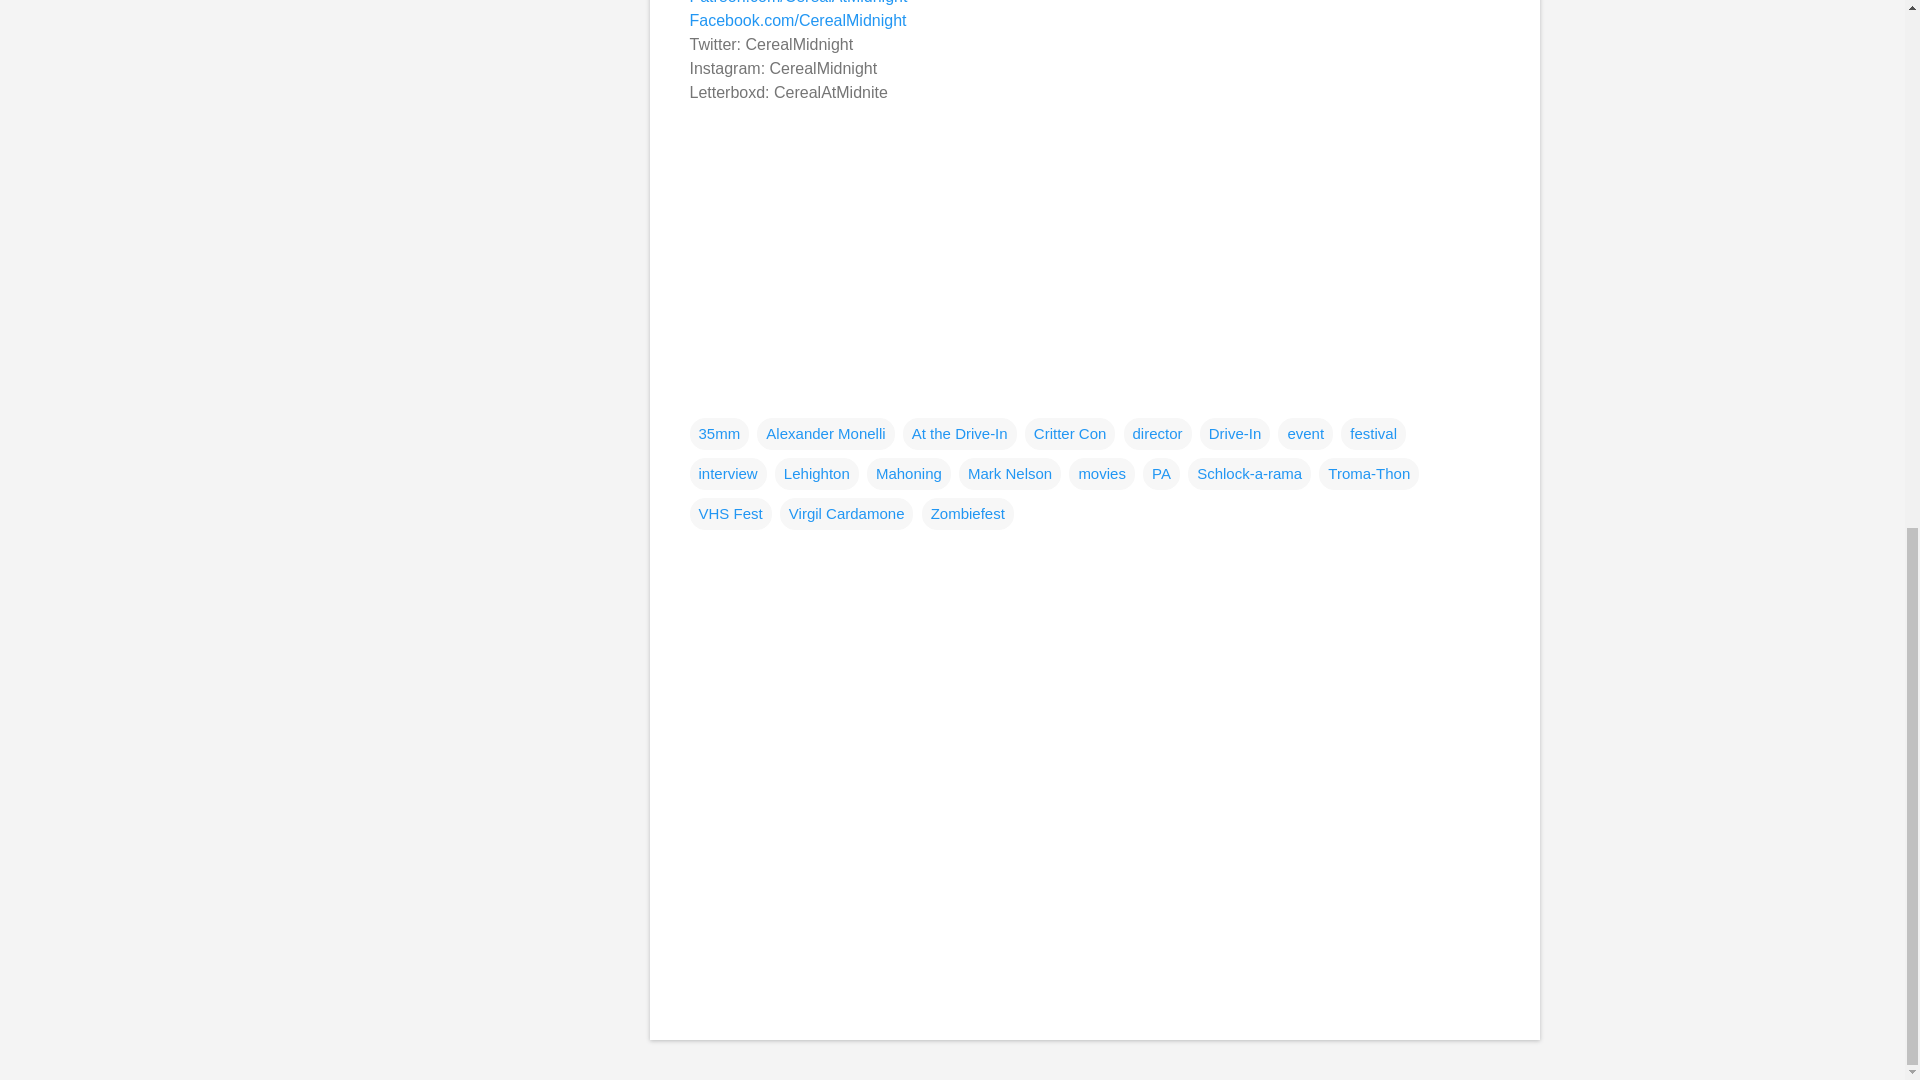 The width and height of the screenshot is (1920, 1080). I want to click on At the Drive-In, so click(960, 434).